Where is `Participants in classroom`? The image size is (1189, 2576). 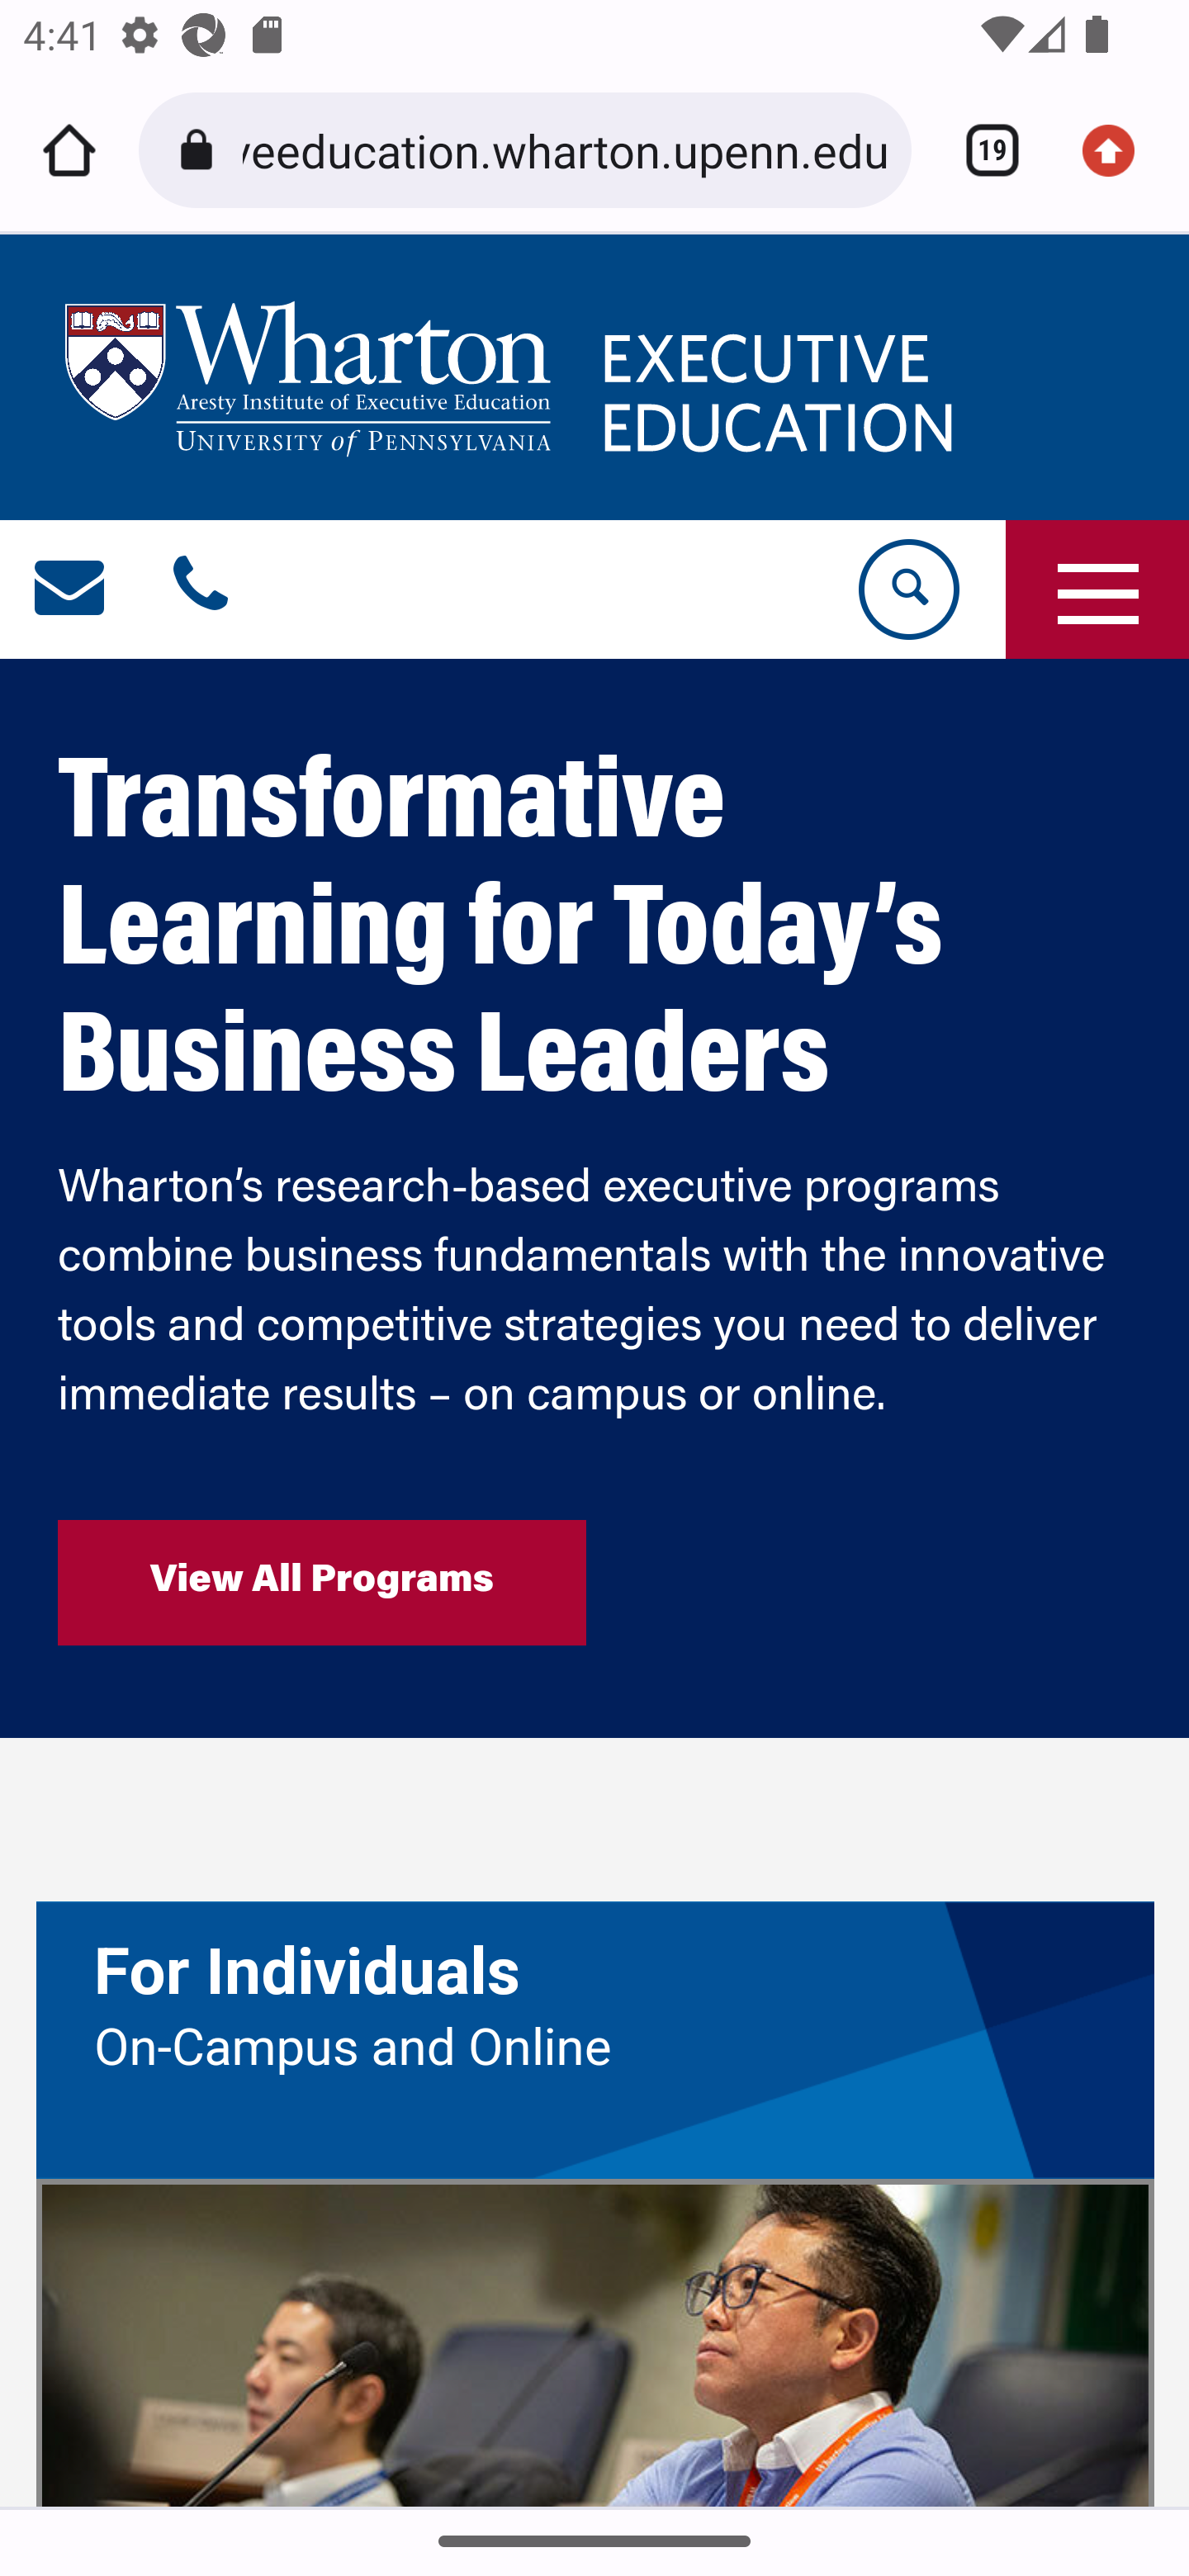
Participants in classroom is located at coordinates (594, 2342).